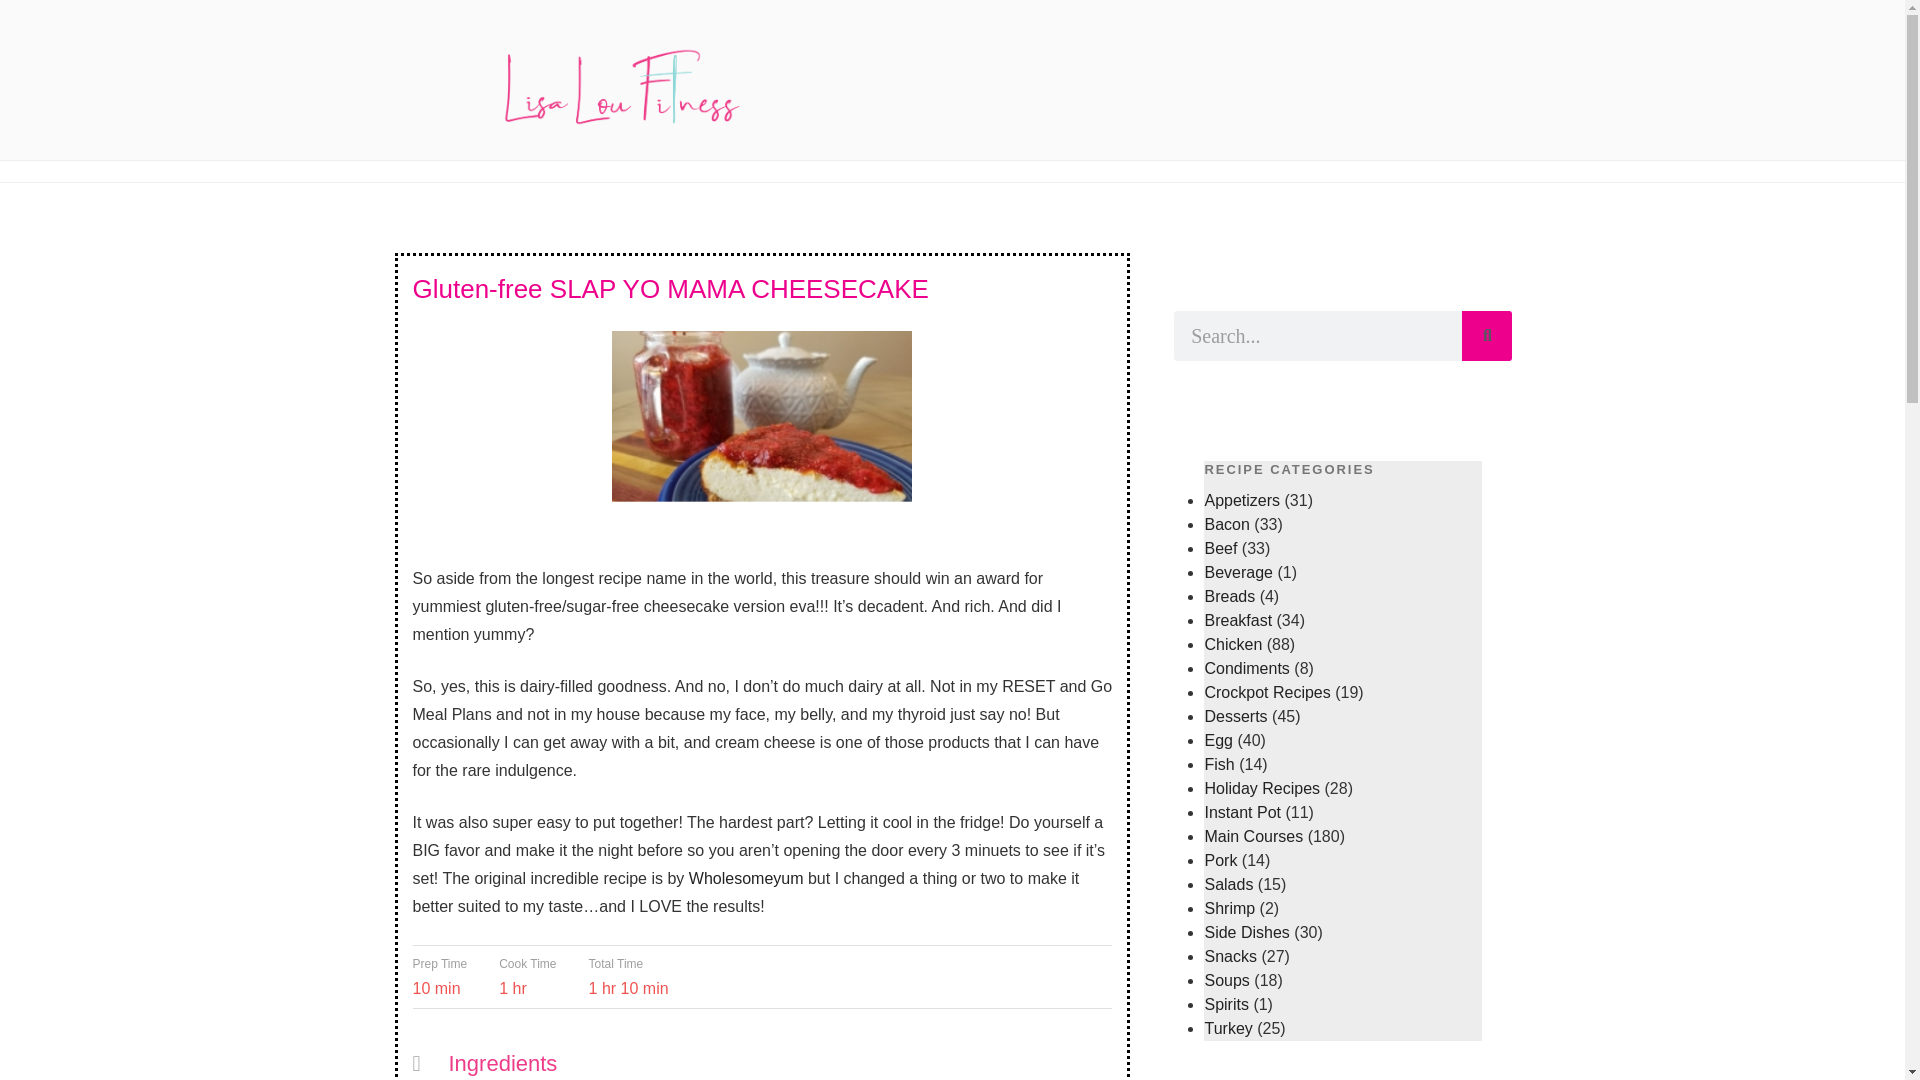  I want to click on Snacks, so click(1229, 956).